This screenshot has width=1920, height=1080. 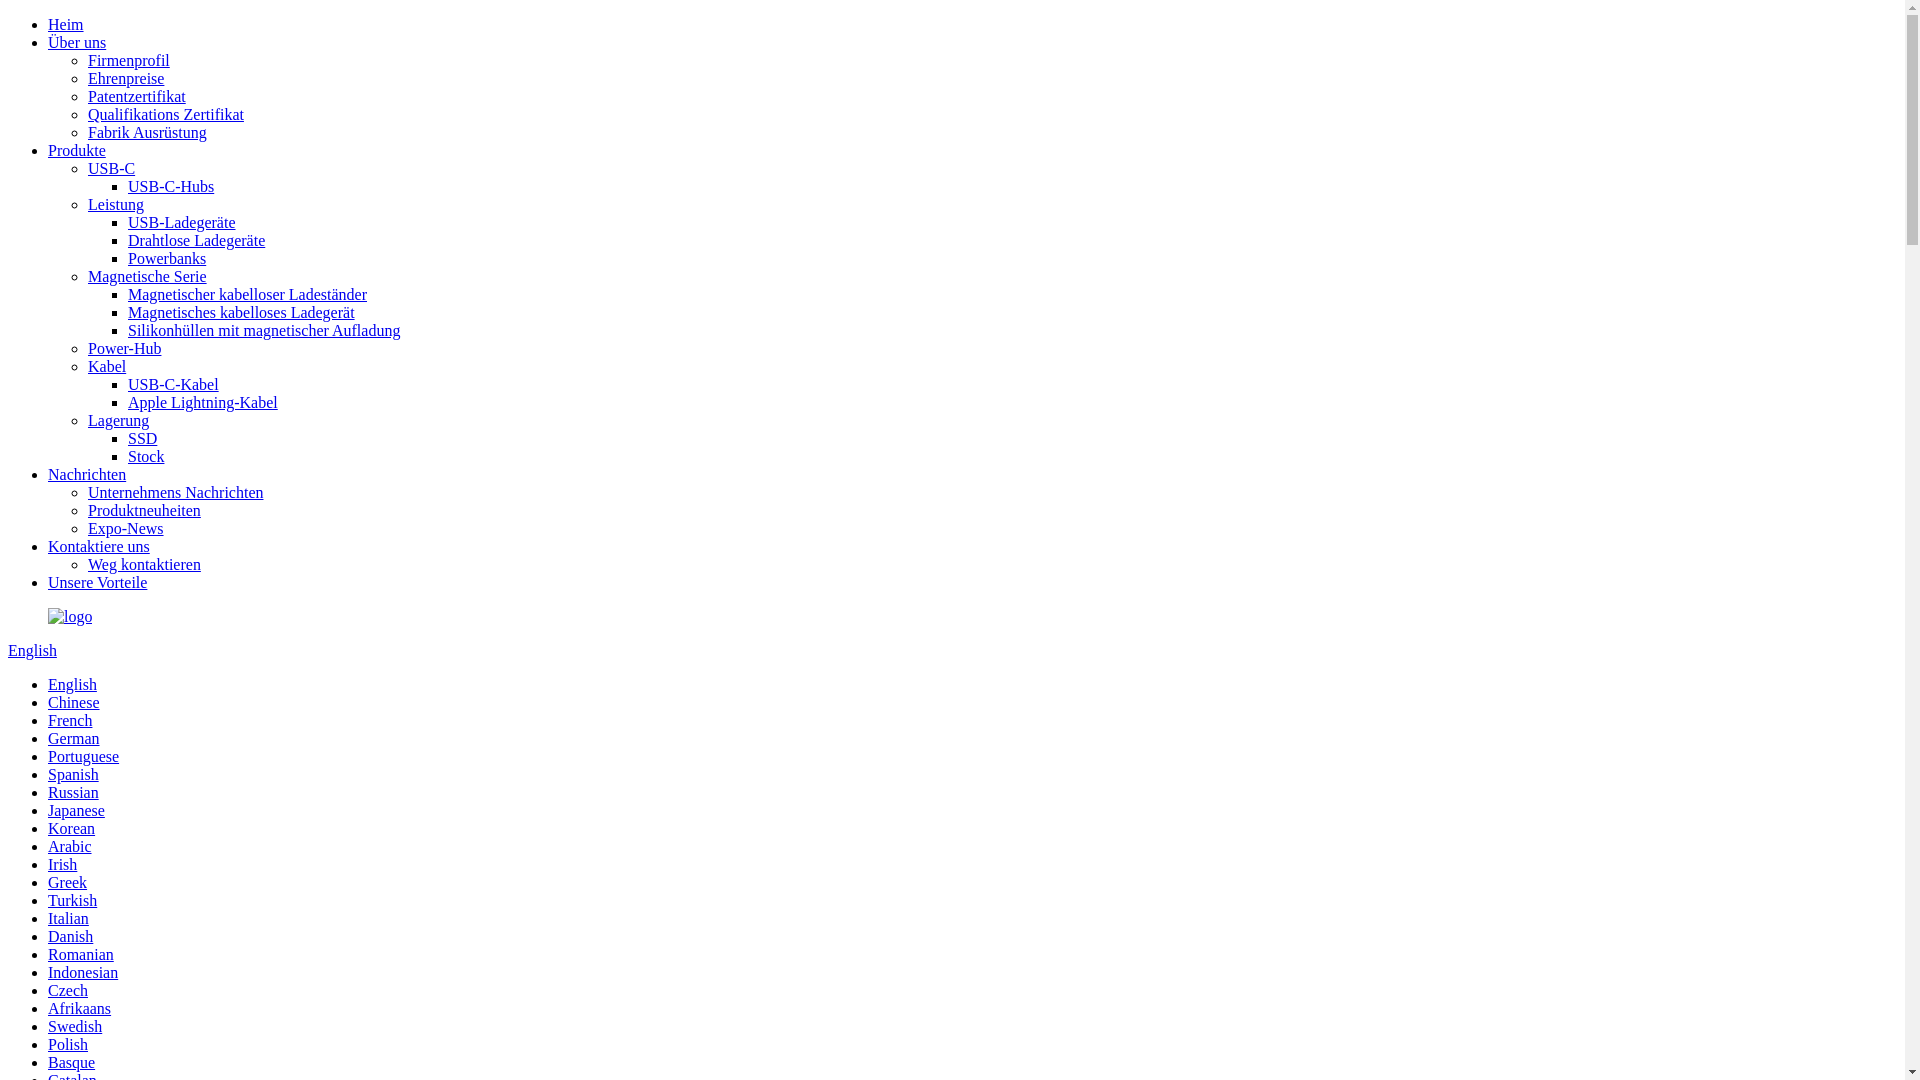 I want to click on Czech, so click(x=68, y=990).